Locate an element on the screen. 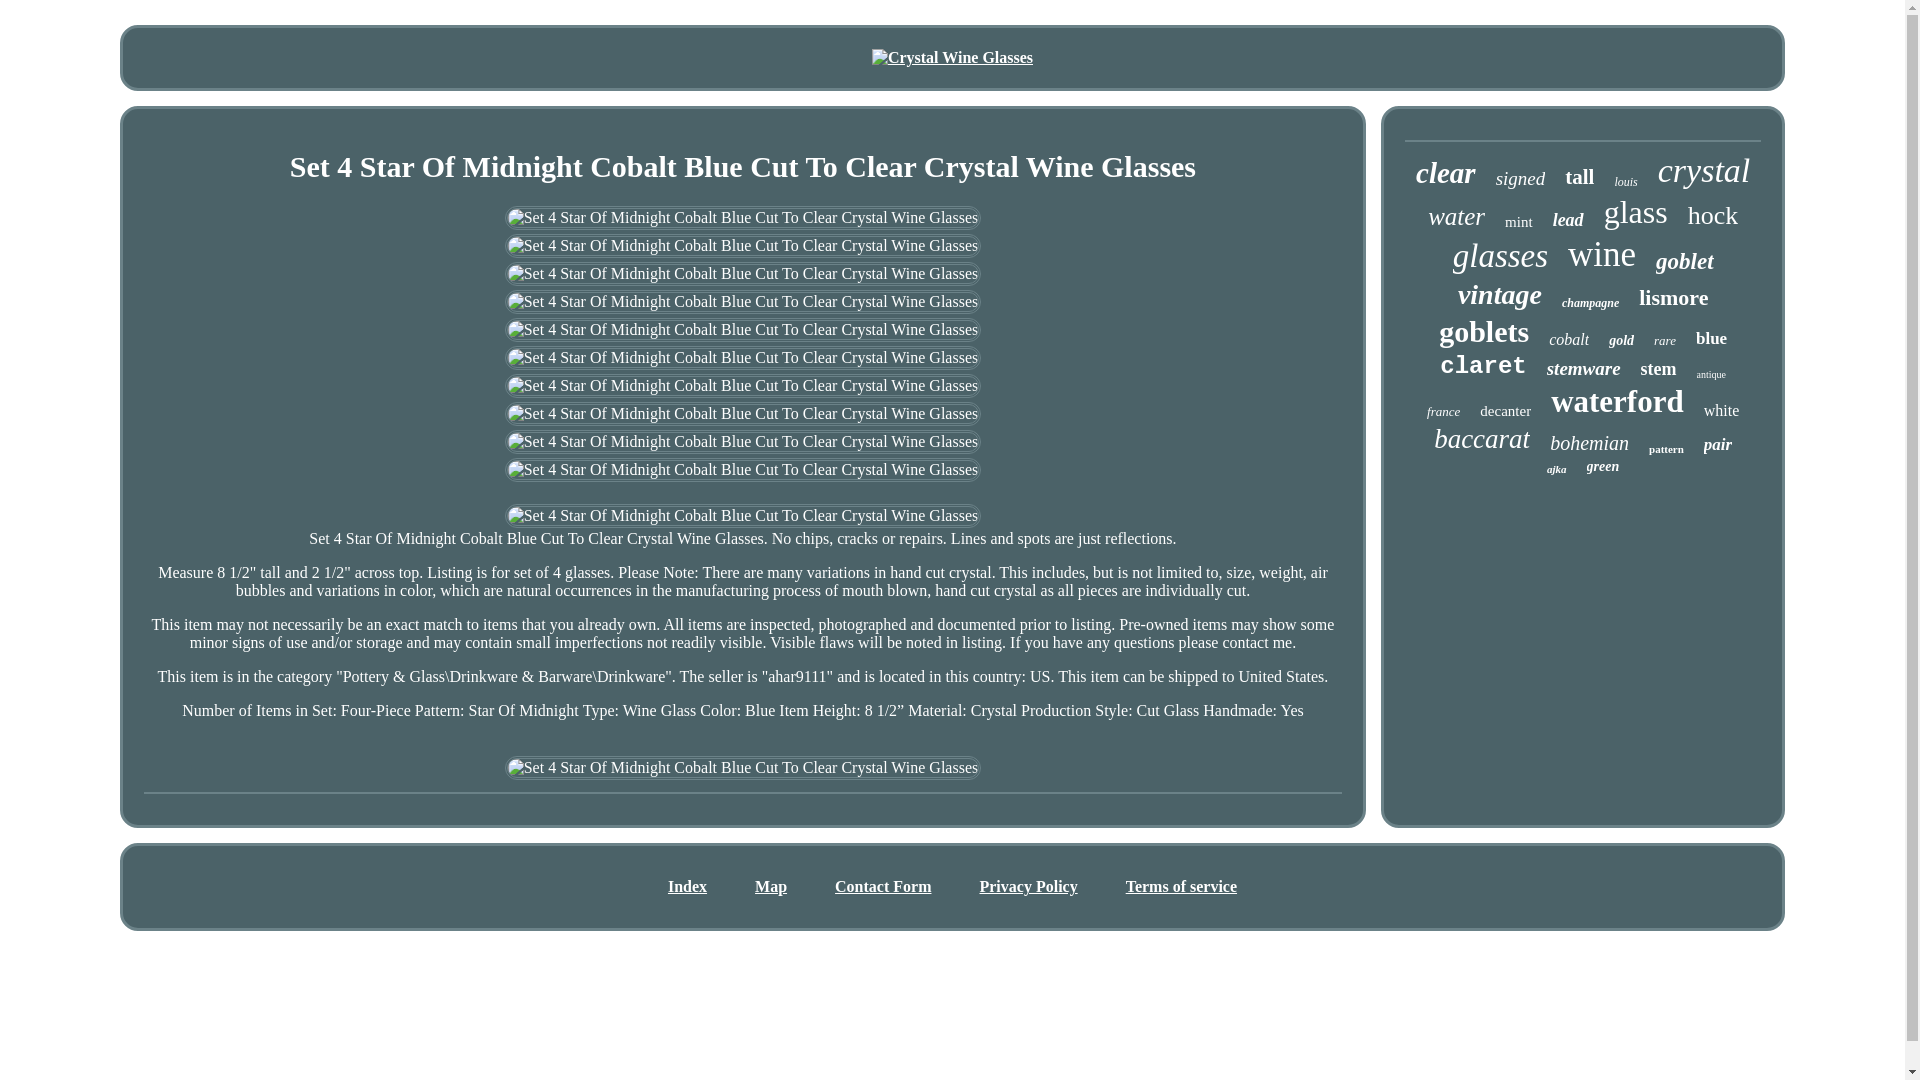 Image resolution: width=1920 pixels, height=1080 pixels. france is located at coordinates (1442, 412).